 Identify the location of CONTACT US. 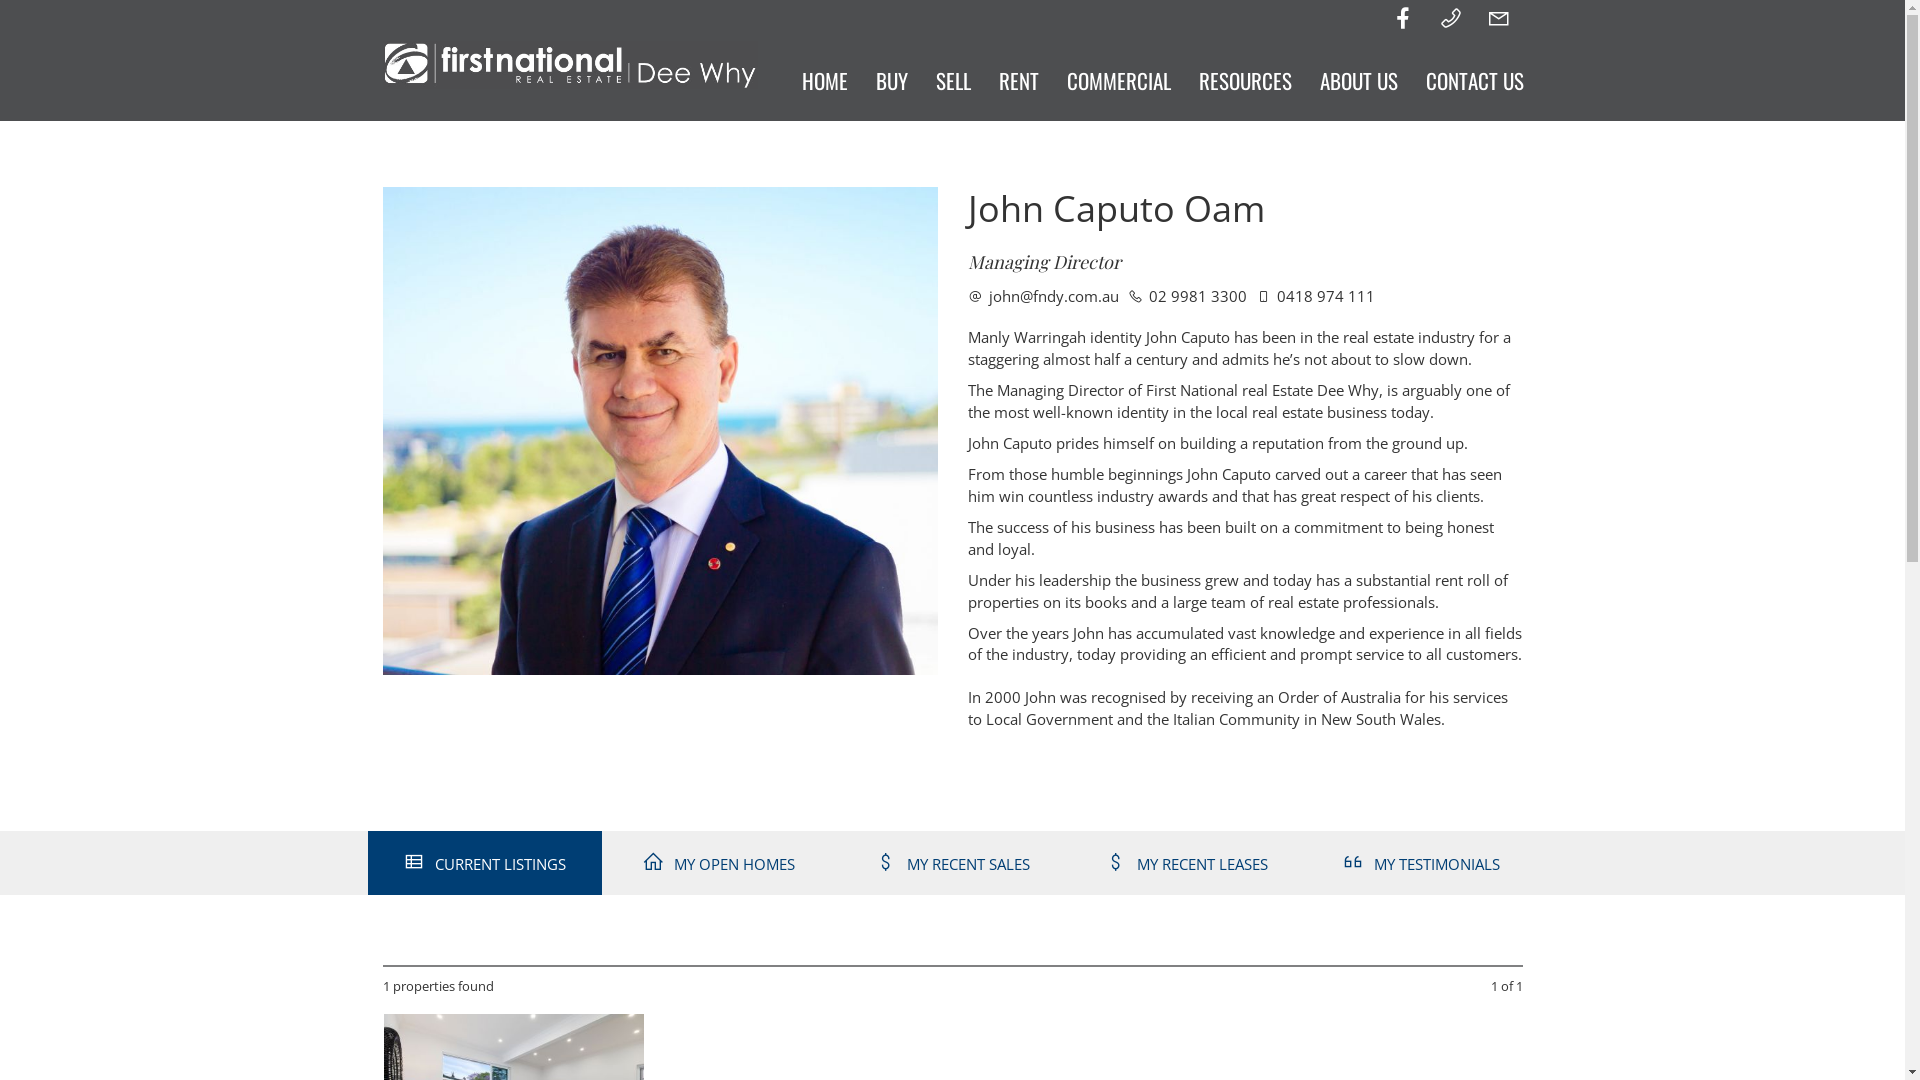
(1475, 81).